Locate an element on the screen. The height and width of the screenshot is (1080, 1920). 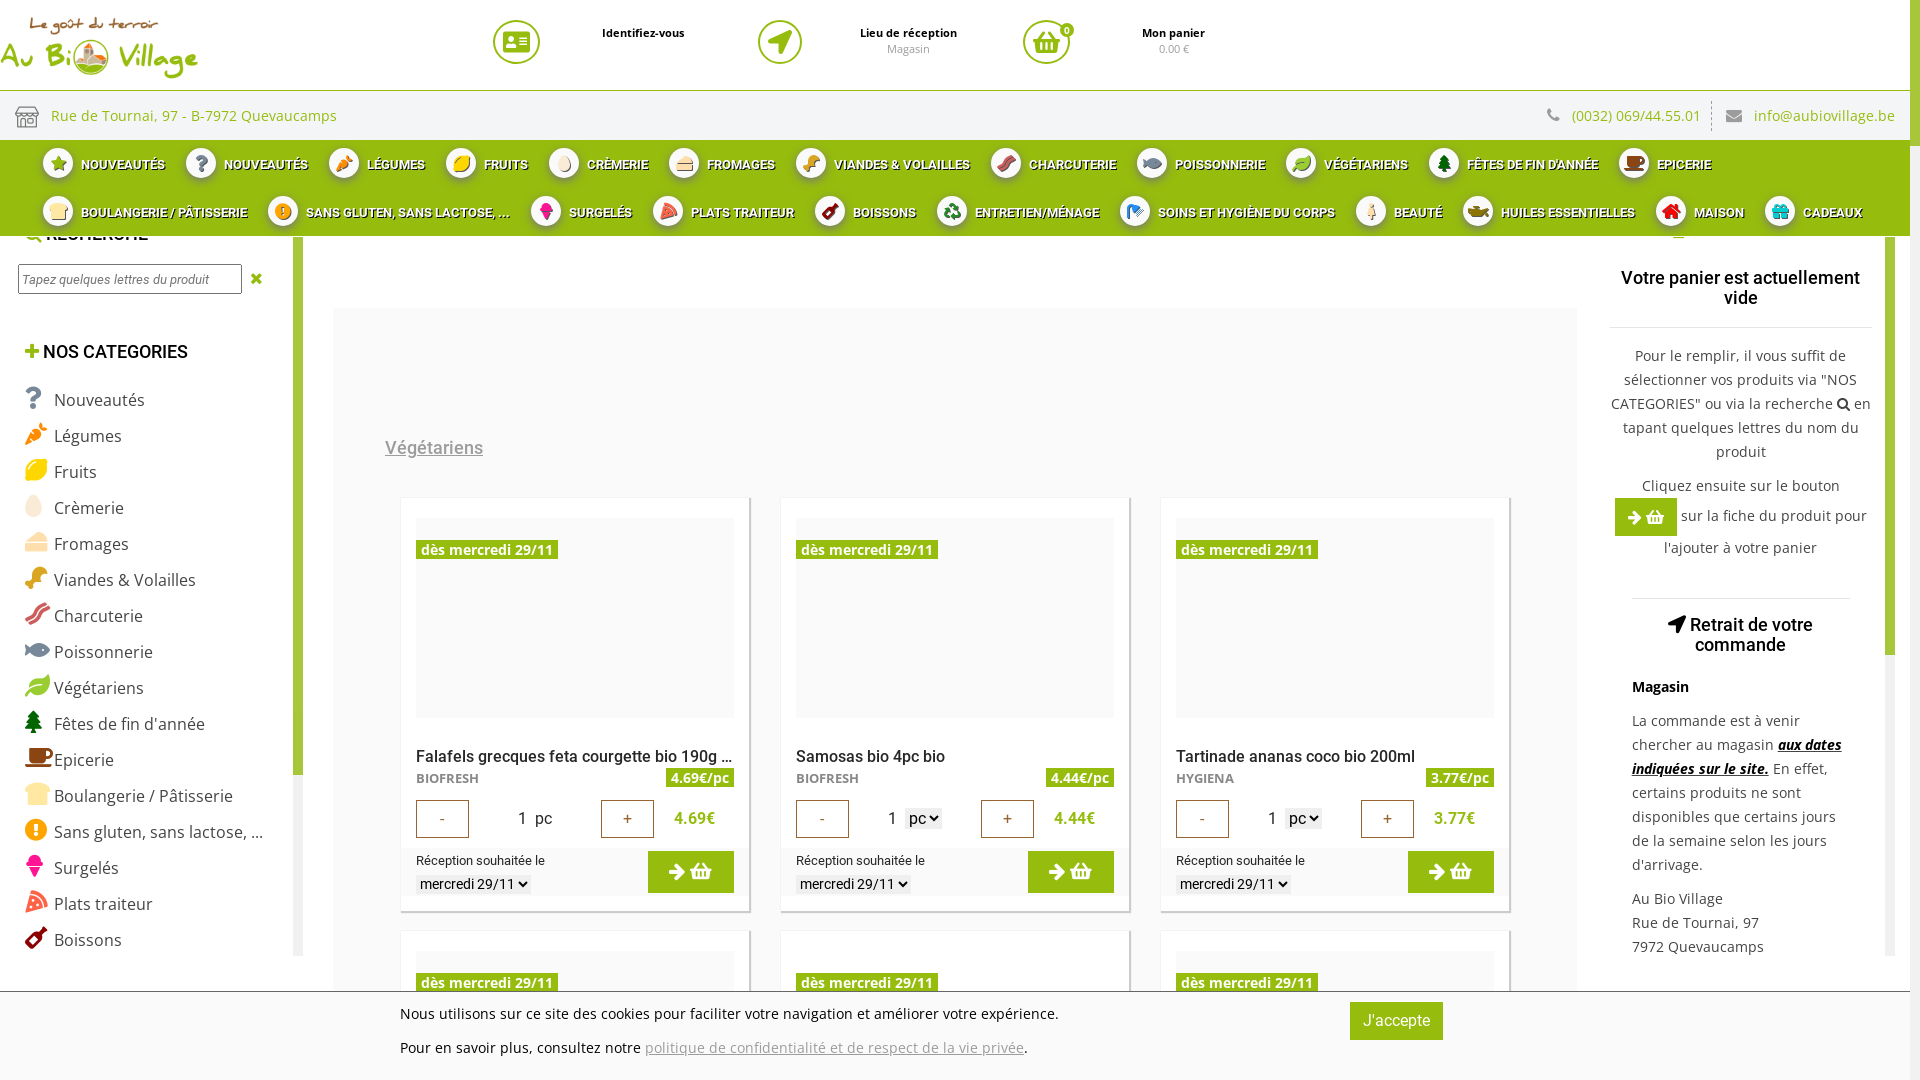
Fruits is located at coordinates (61, 472).